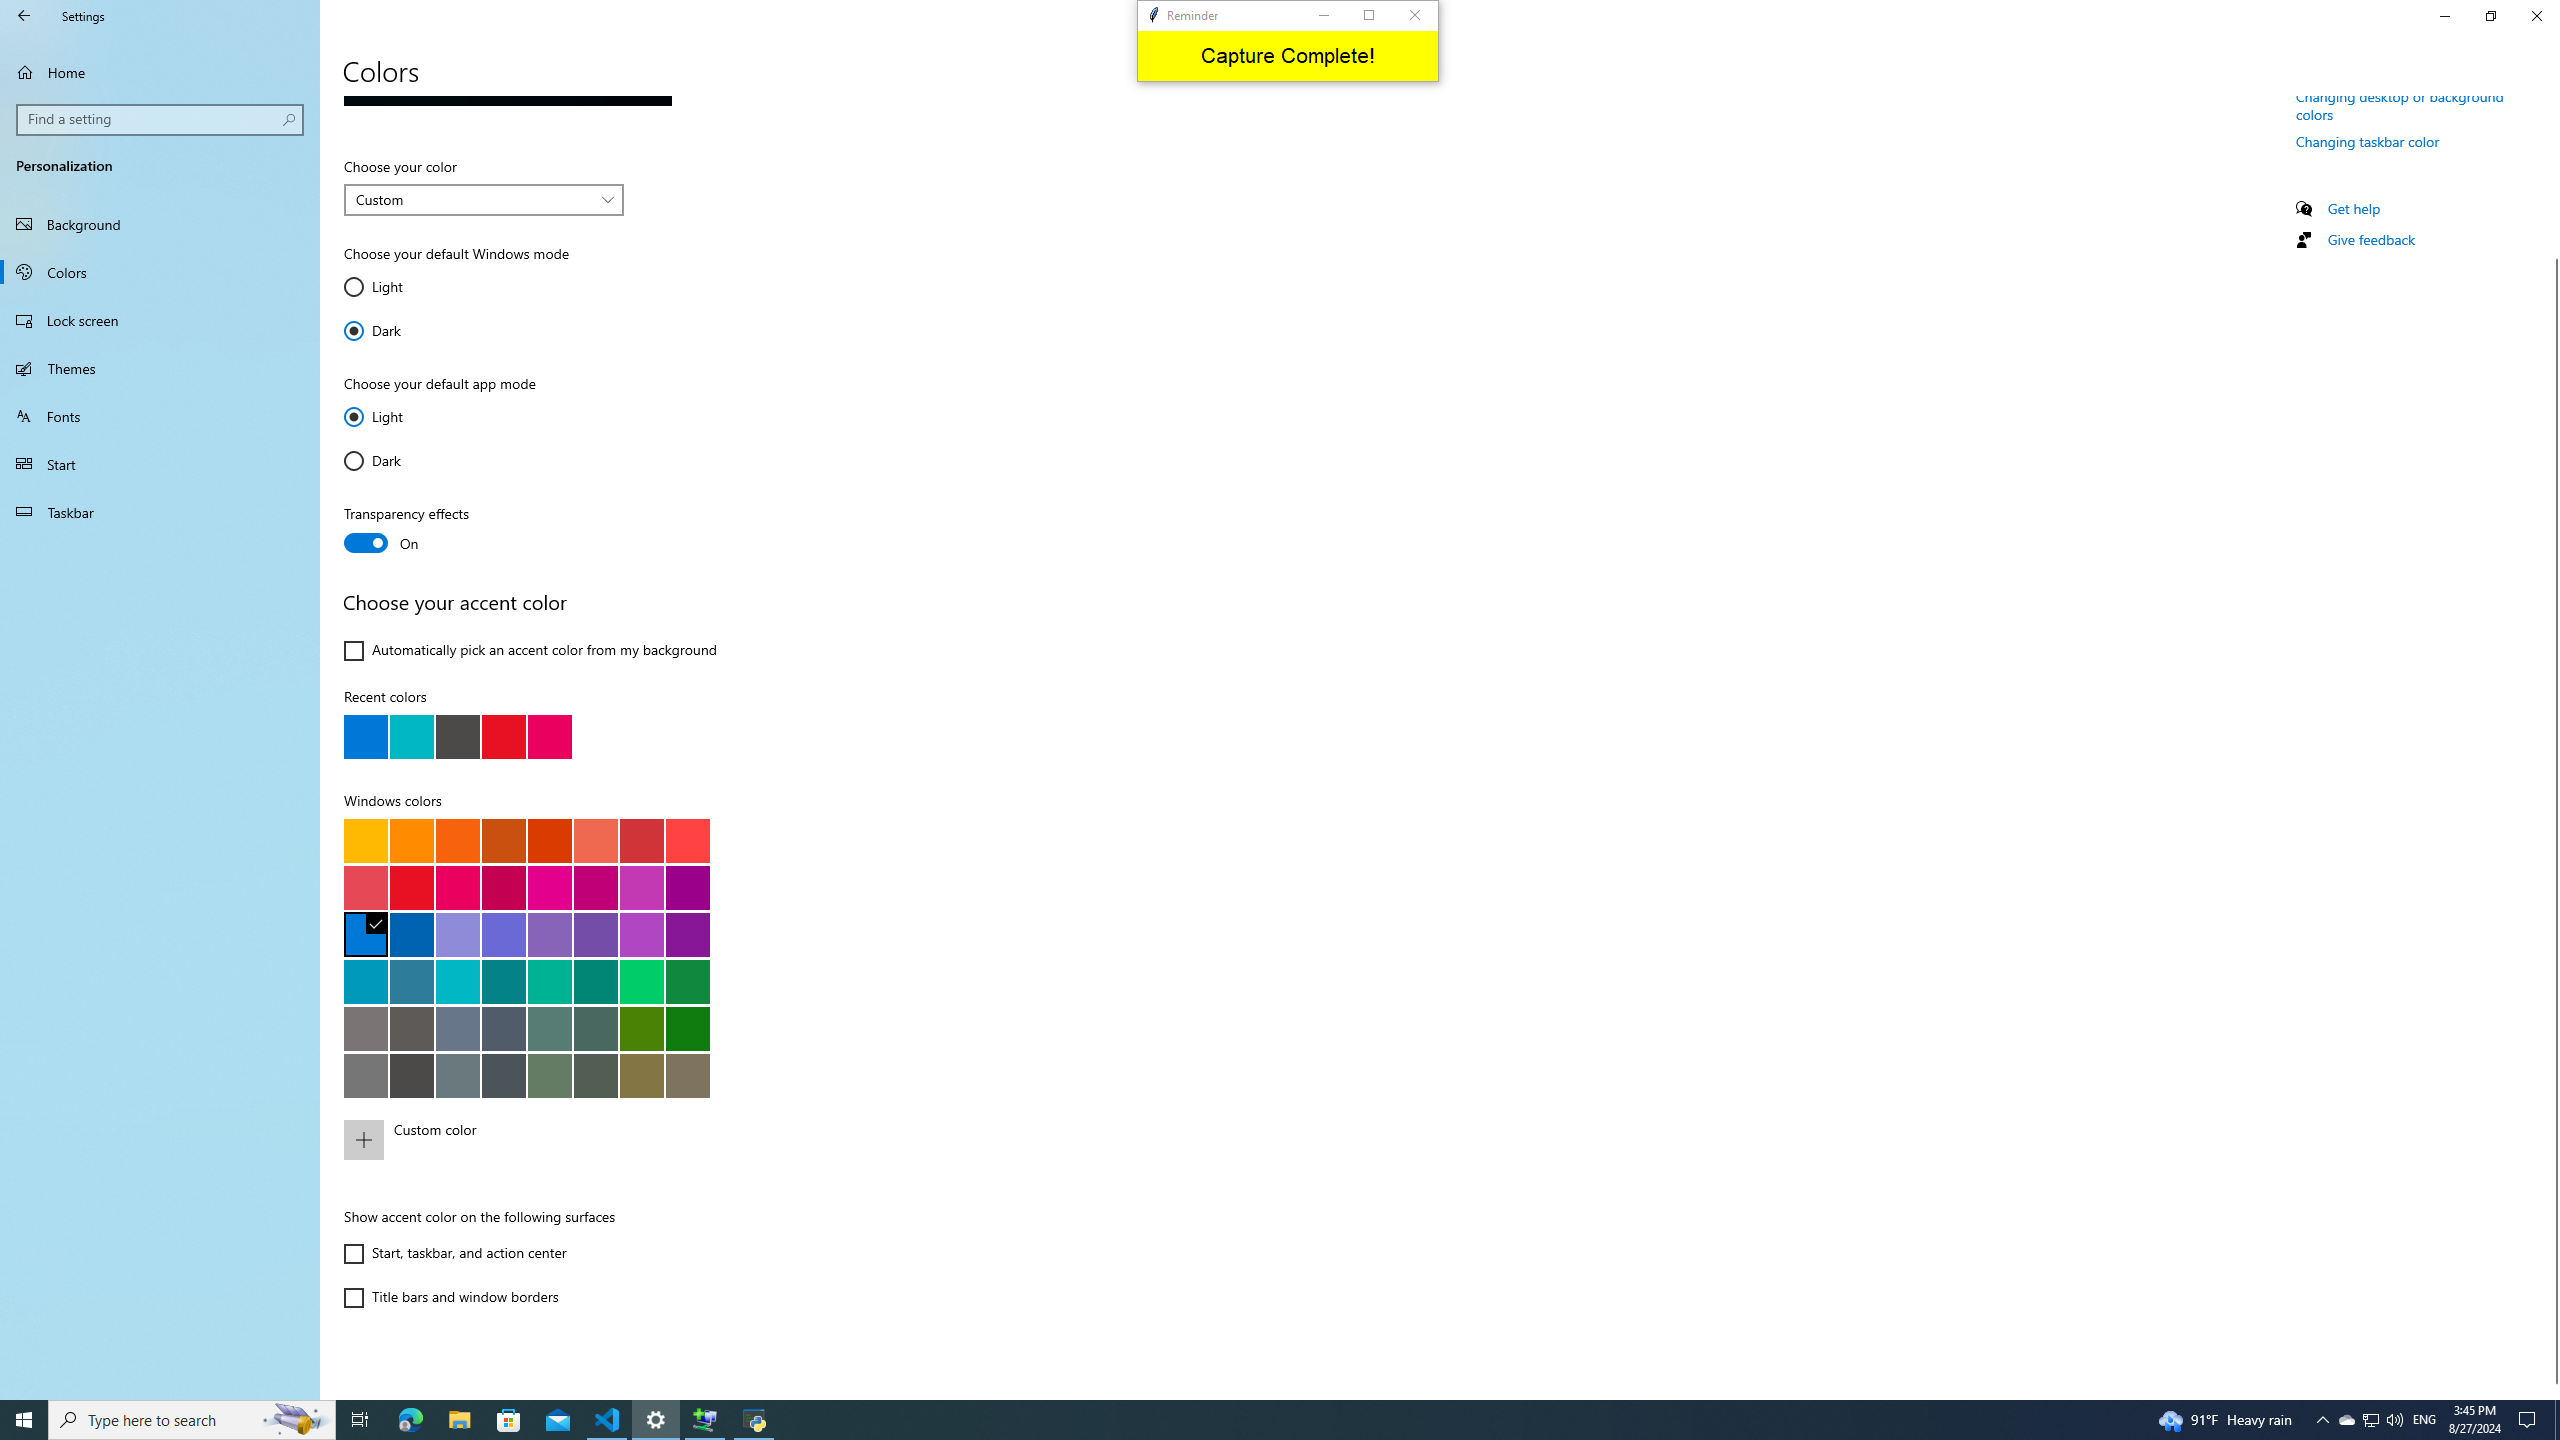  What do you see at coordinates (687, 840) in the screenshot?
I see `Mod red` at bounding box center [687, 840].